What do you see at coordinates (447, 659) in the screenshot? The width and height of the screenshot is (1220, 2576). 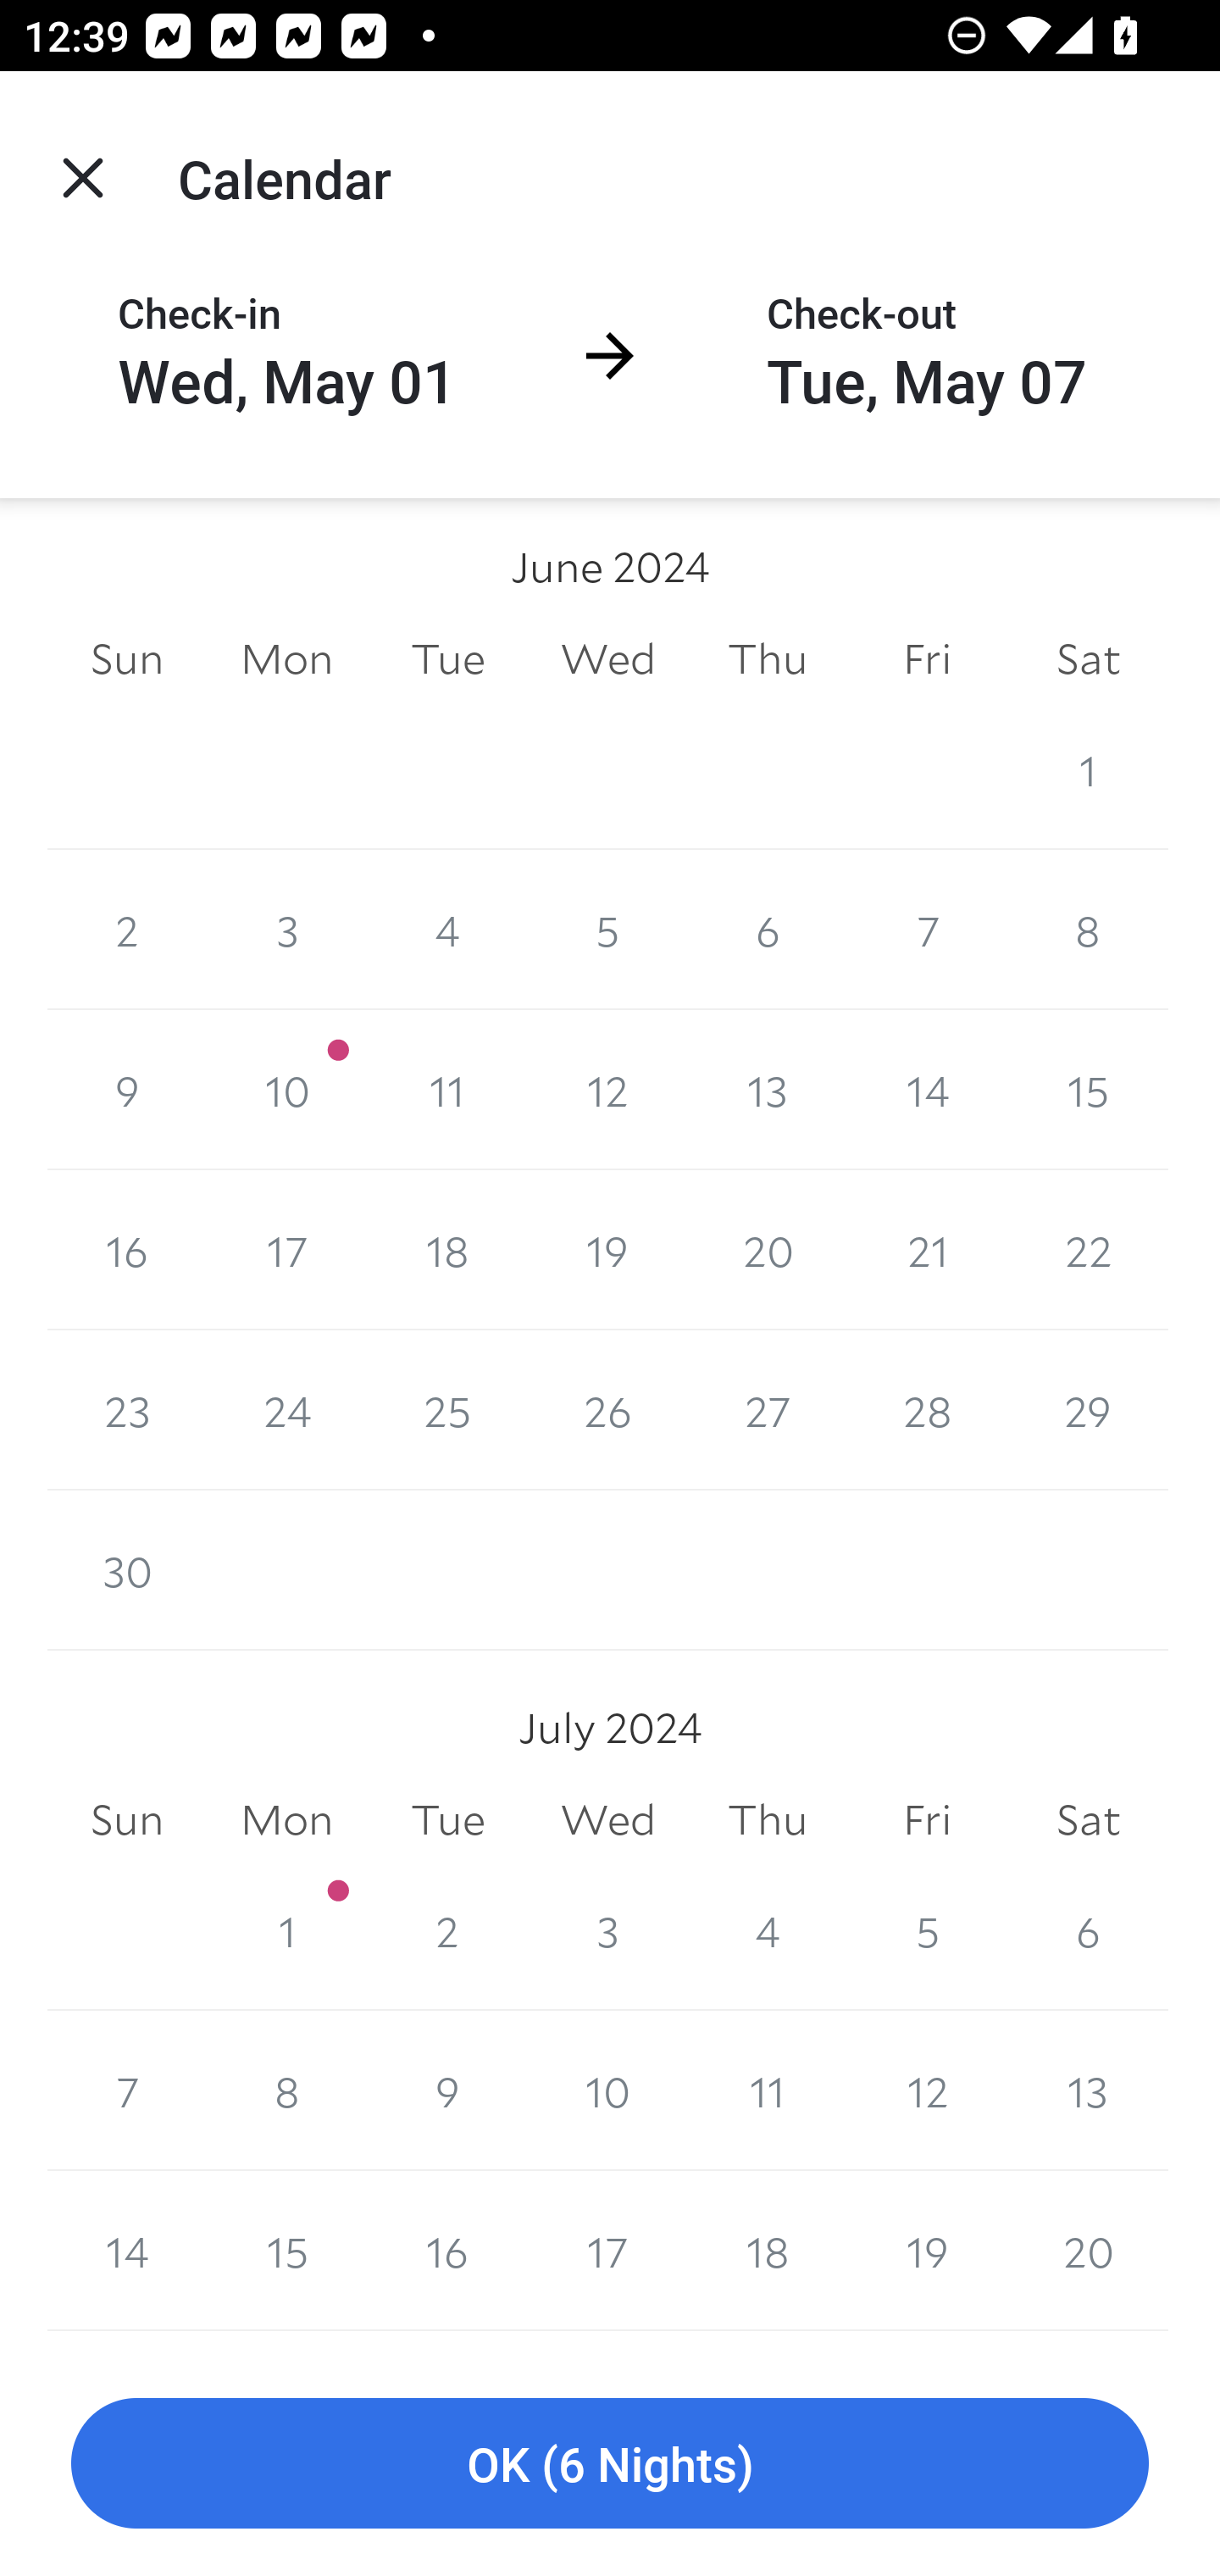 I see `Tue` at bounding box center [447, 659].